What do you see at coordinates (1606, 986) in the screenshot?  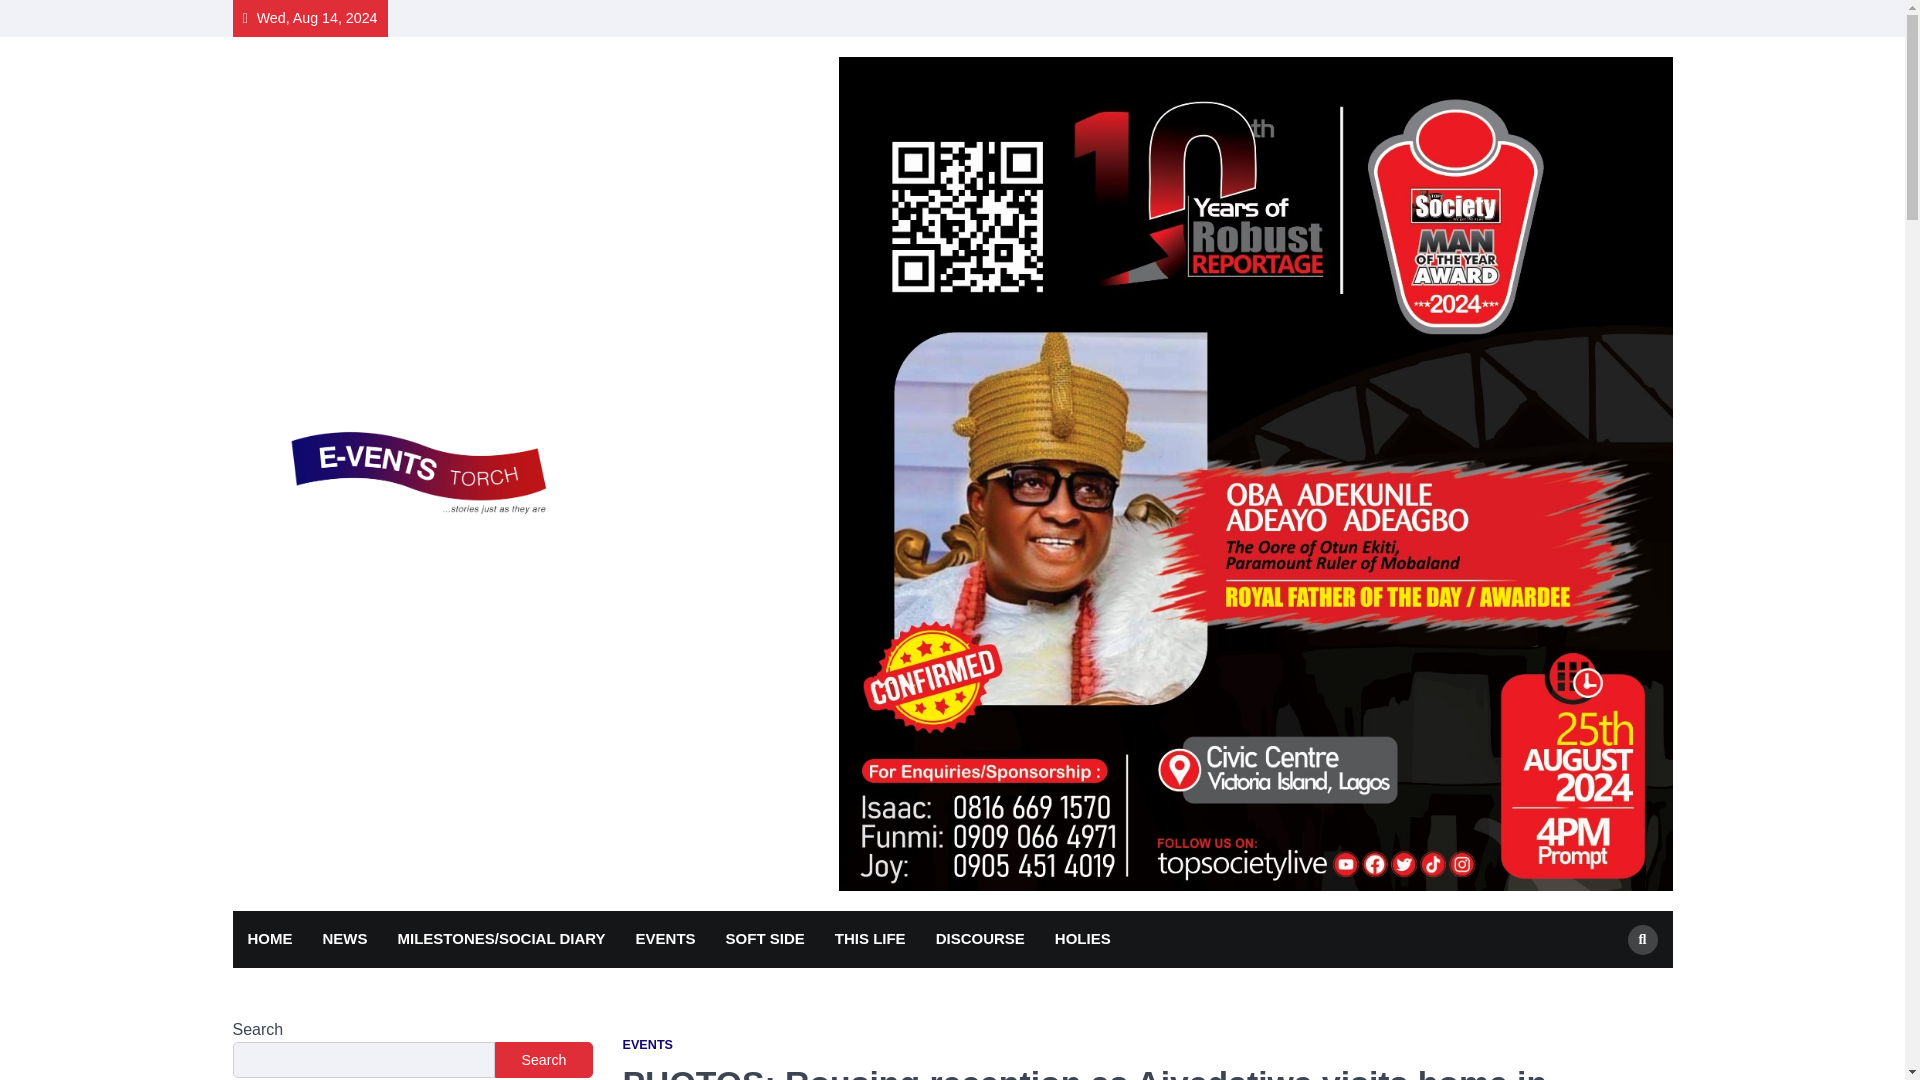 I see `Search` at bounding box center [1606, 986].